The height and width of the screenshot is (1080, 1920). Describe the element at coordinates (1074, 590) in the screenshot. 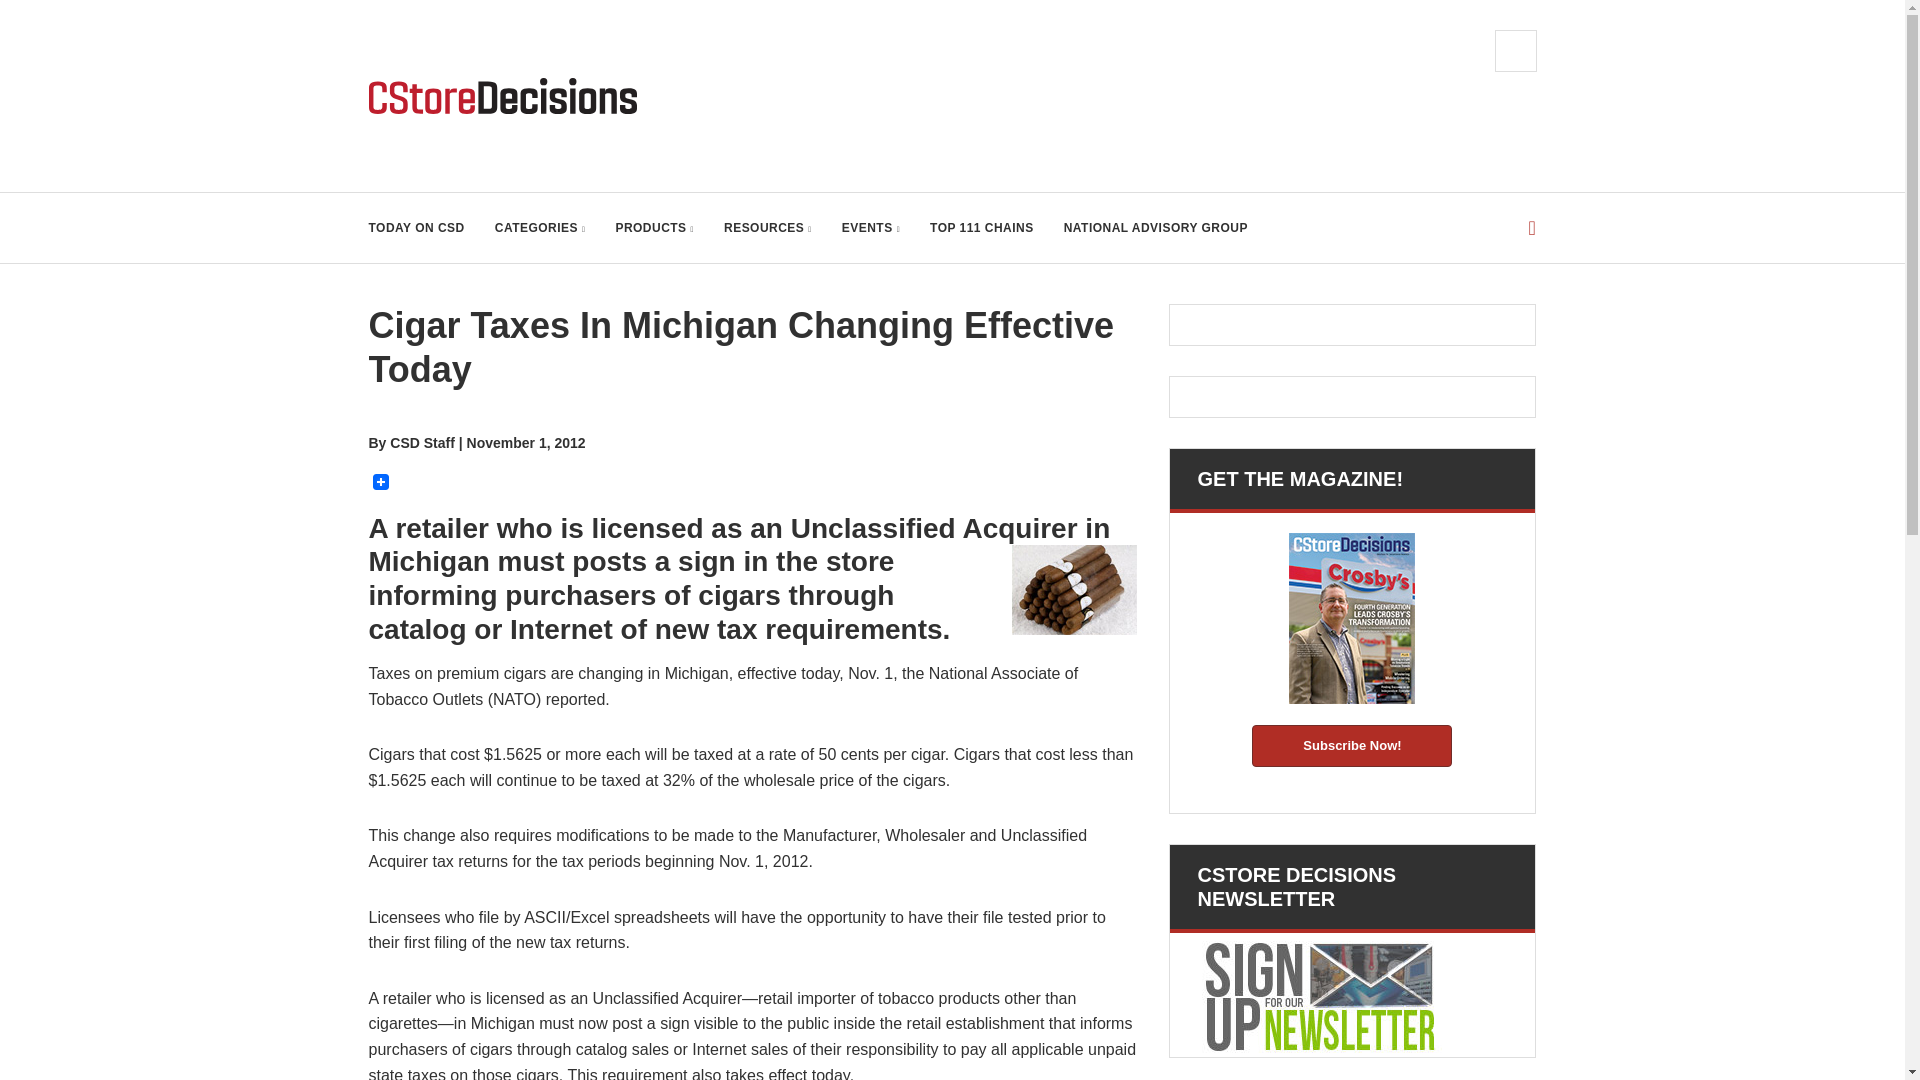

I see `cigars` at that location.